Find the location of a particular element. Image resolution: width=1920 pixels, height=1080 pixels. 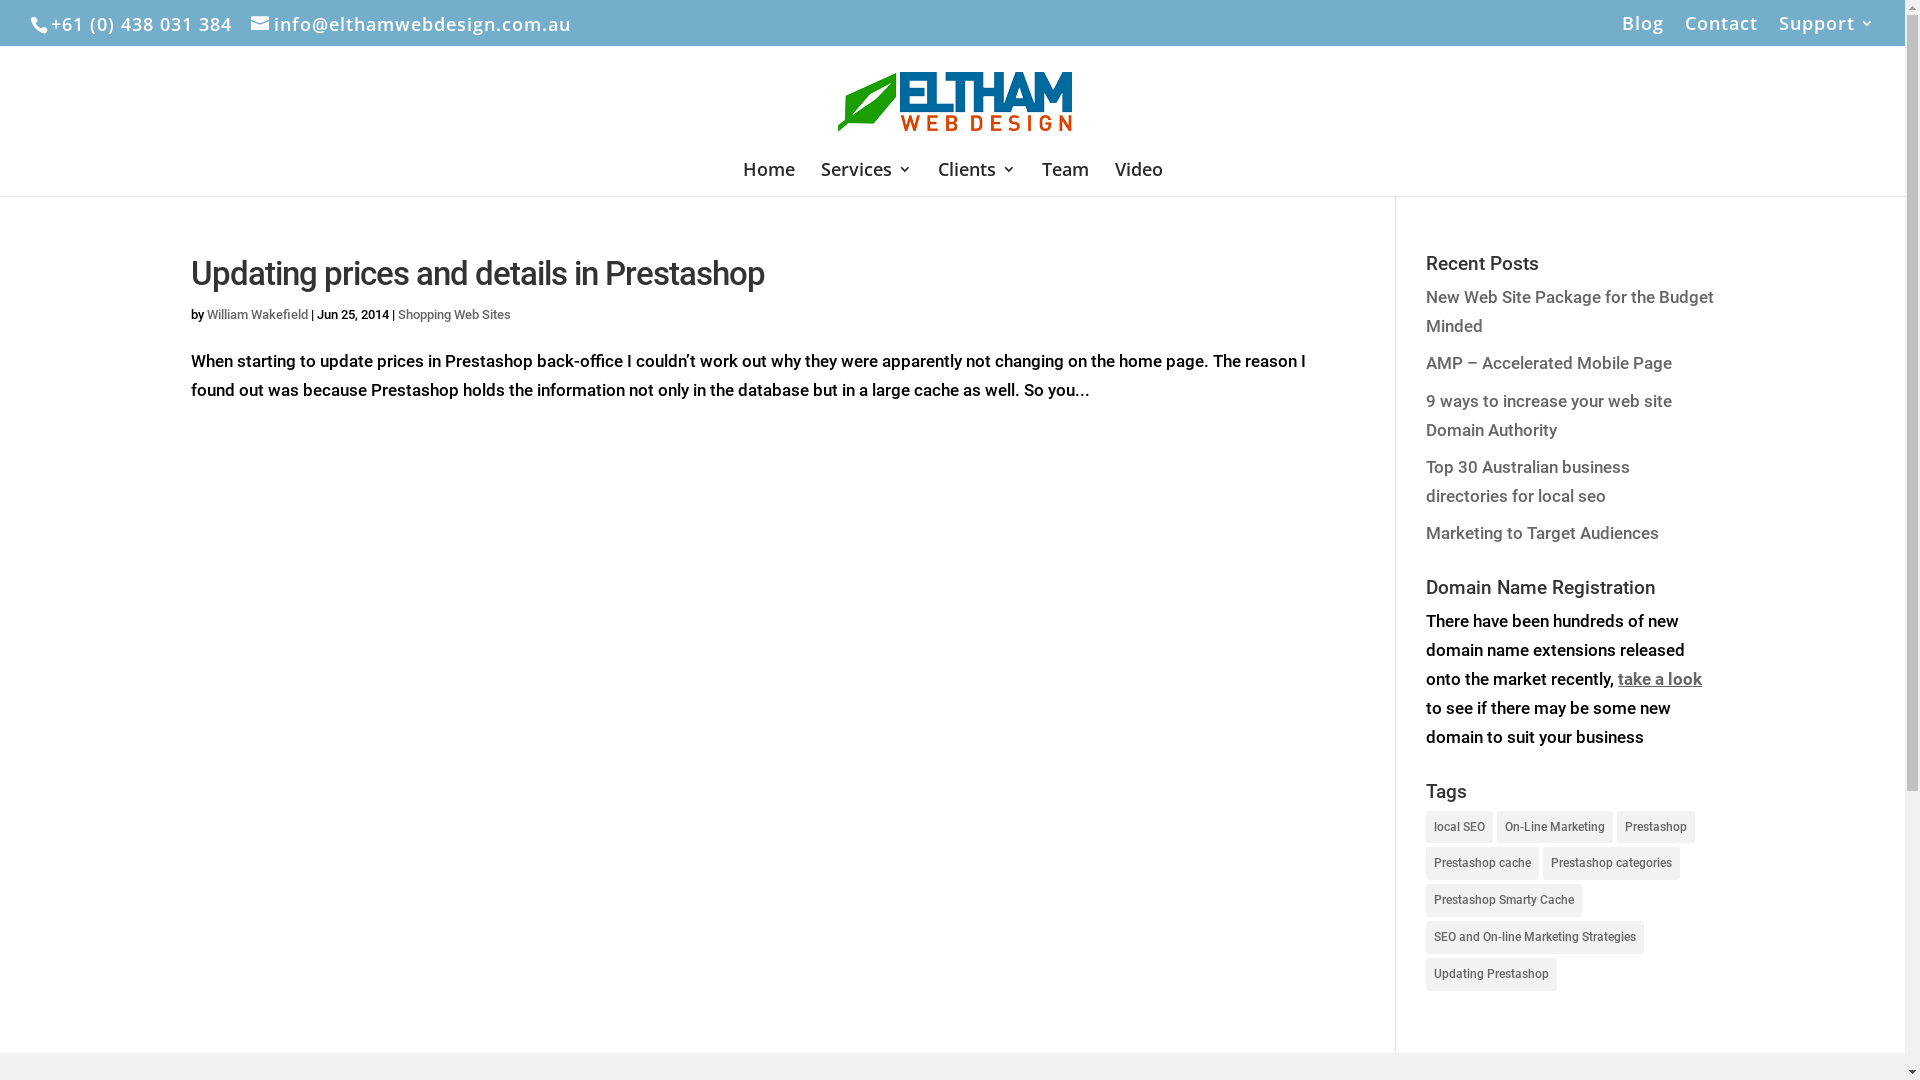

take a look is located at coordinates (1660, 679).